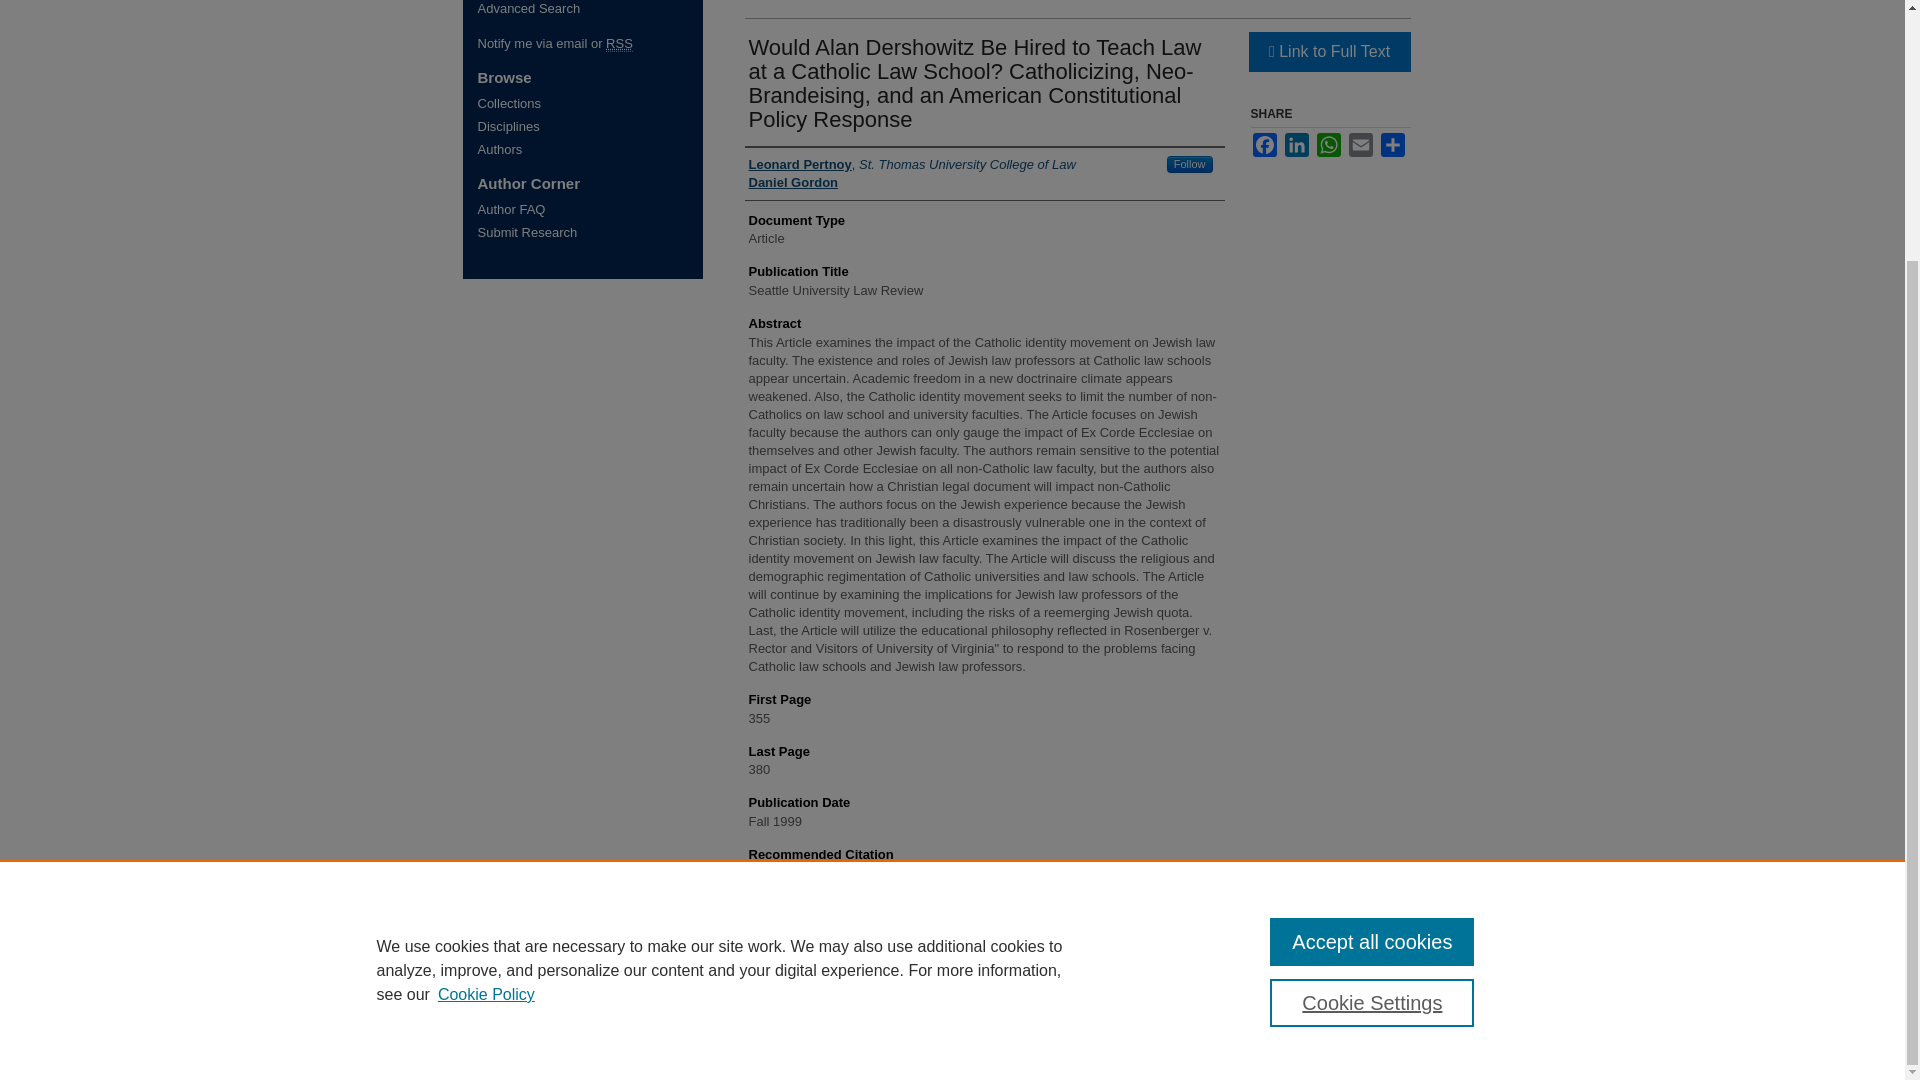  Describe the element at coordinates (590, 104) in the screenshot. I see `Browse by Collections` at that location.